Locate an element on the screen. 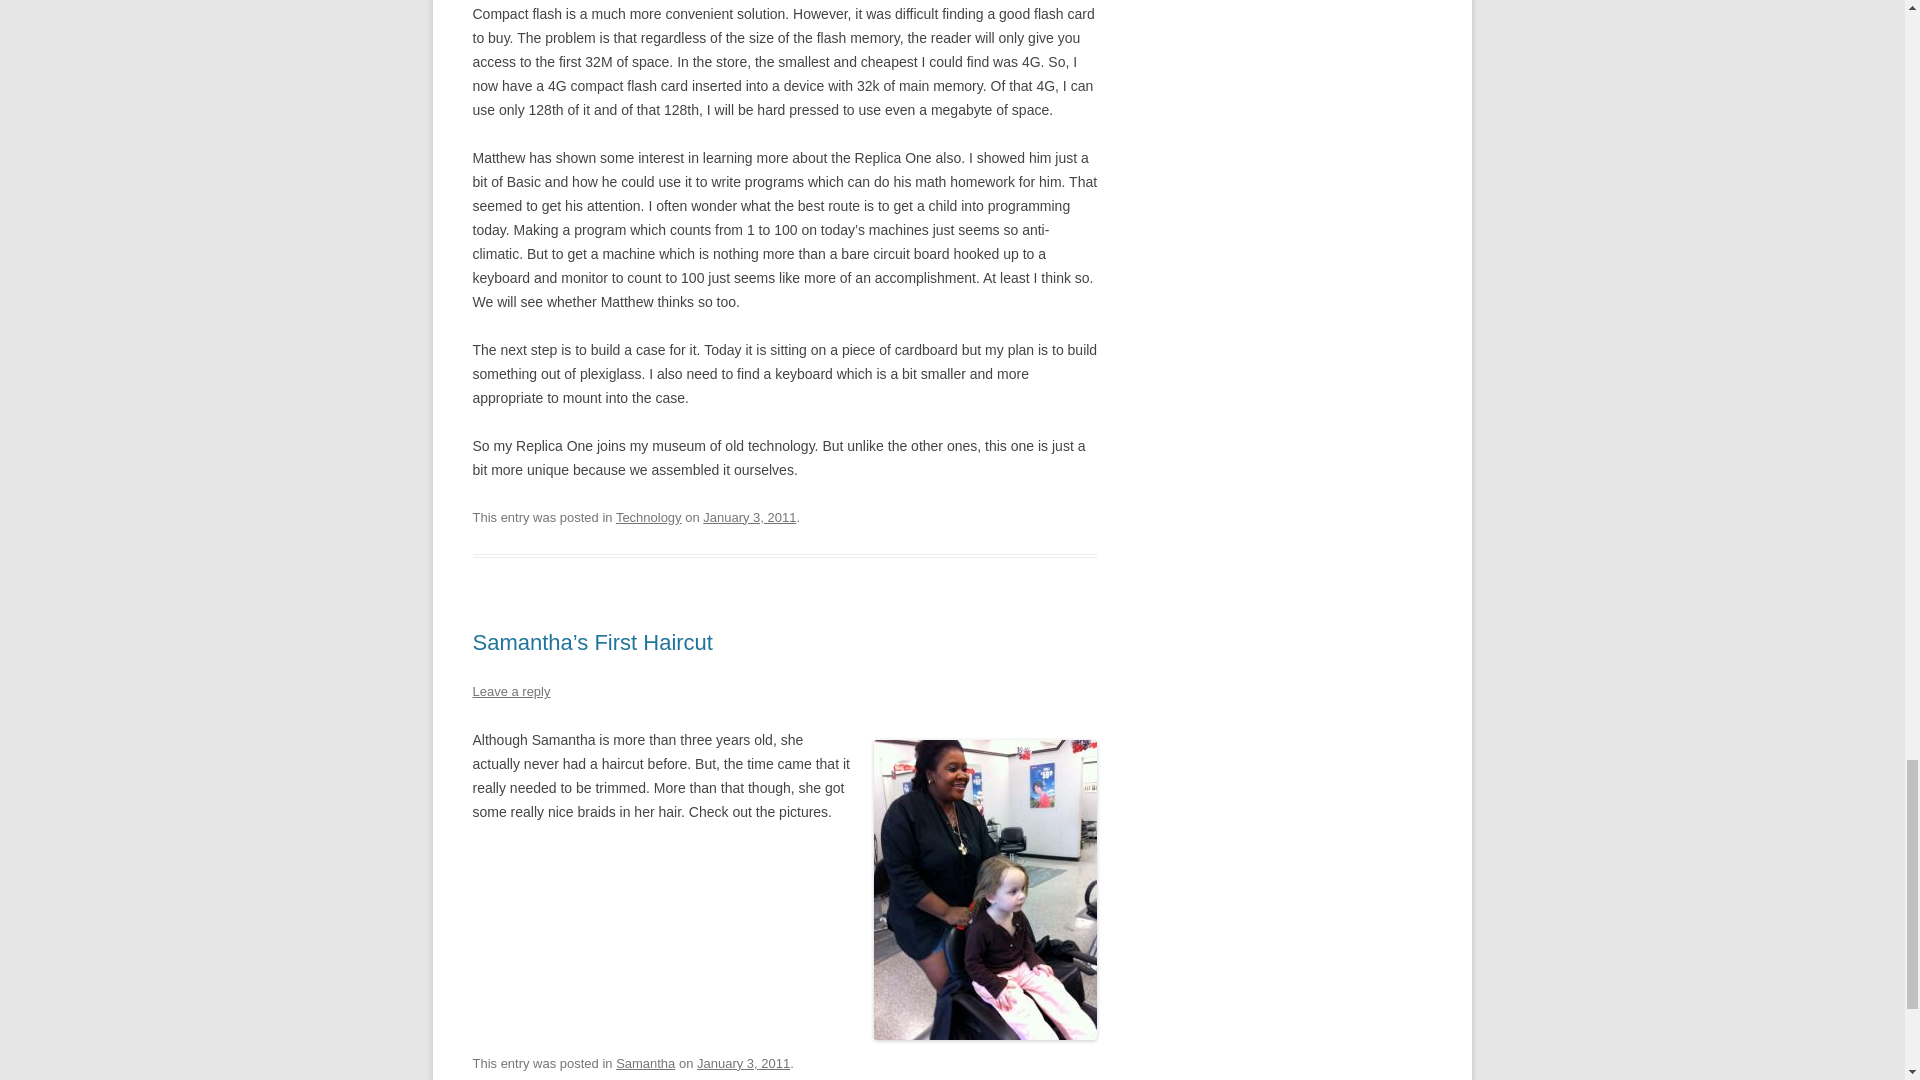 The height and width of the screenshot is (1080, 1920). Leave a reply is located at coordinates (510, 690).